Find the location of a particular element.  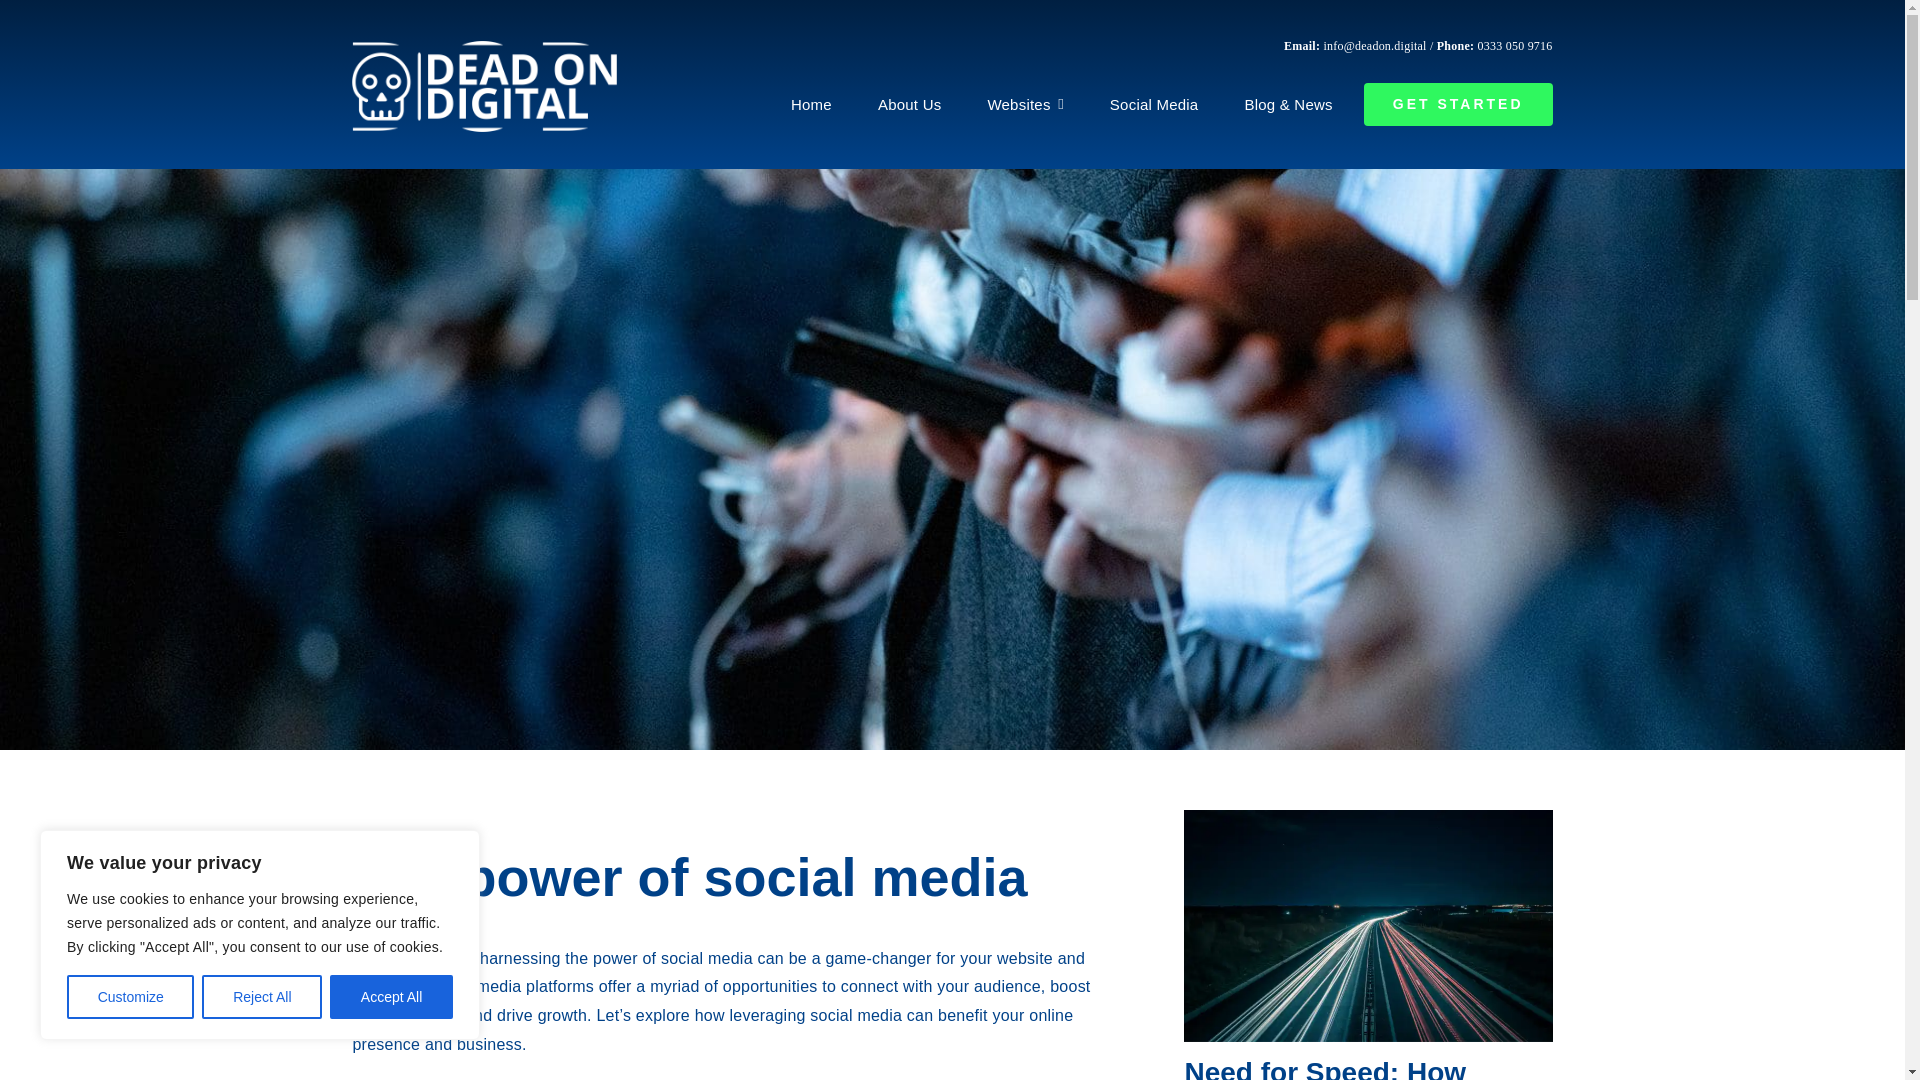

About Us is located at coordinates (909, 103).